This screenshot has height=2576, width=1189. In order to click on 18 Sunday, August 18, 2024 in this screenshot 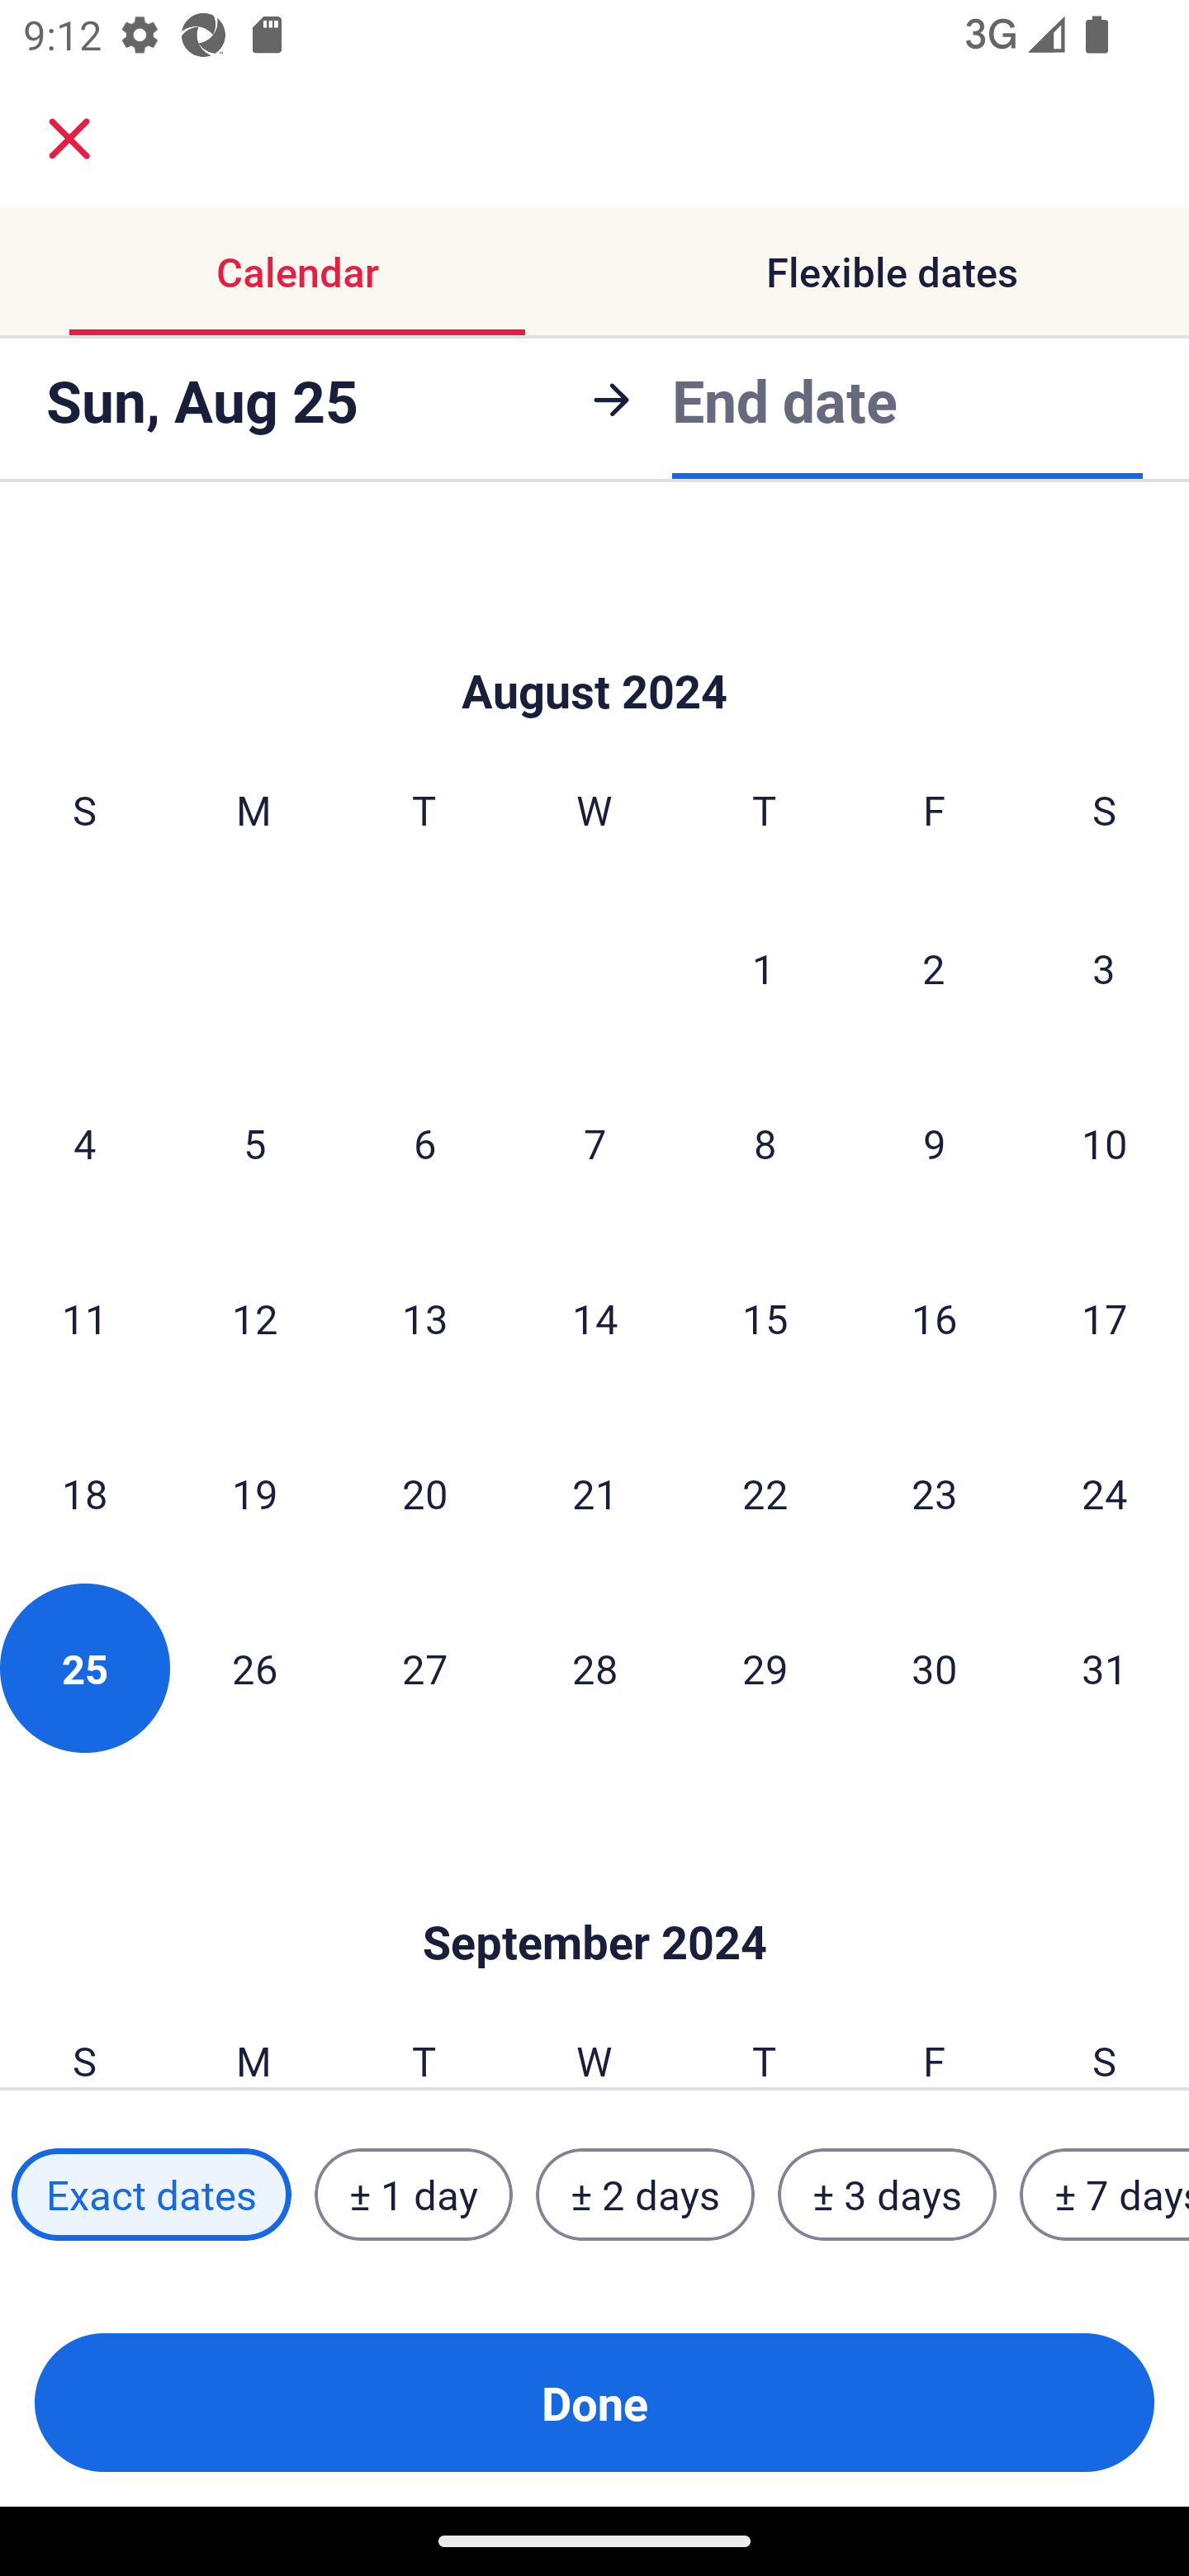, I will do `click(84, 1493)`.